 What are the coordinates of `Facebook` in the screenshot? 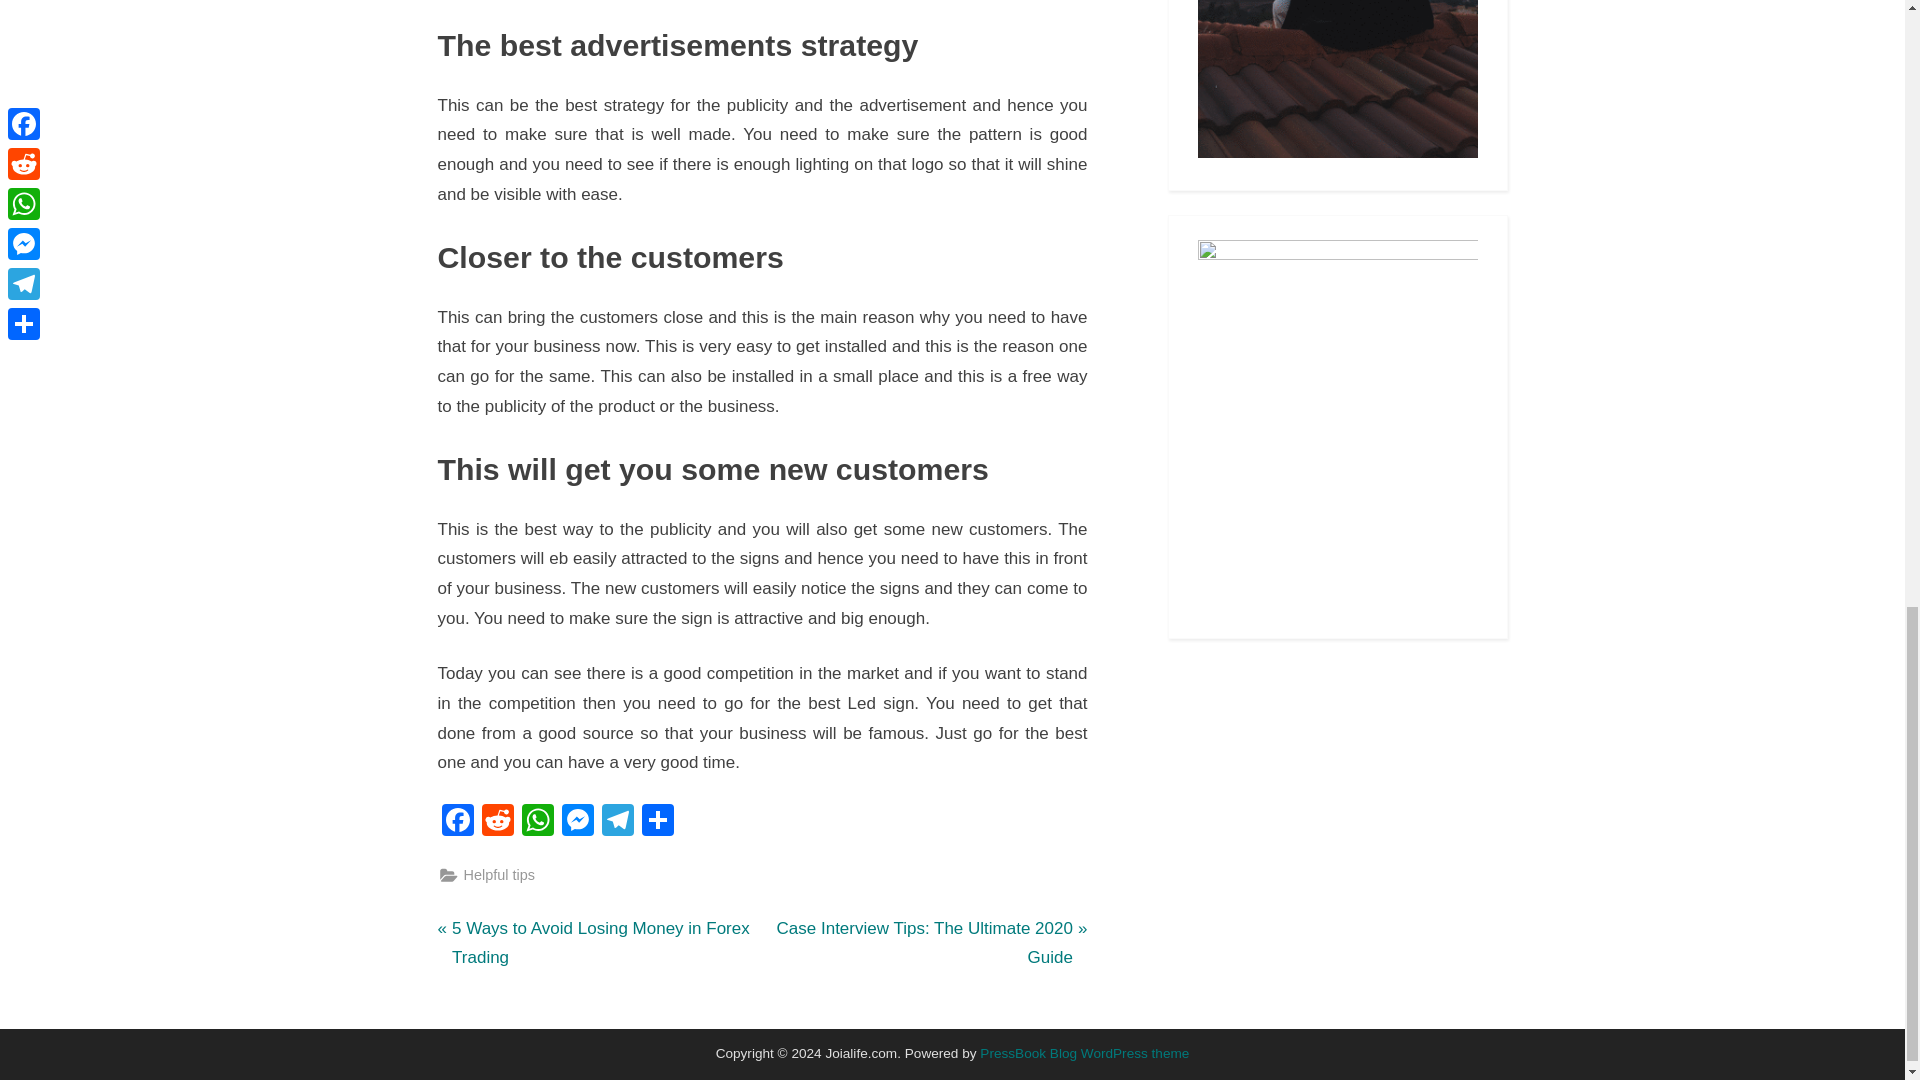 It's located at (538, 822).